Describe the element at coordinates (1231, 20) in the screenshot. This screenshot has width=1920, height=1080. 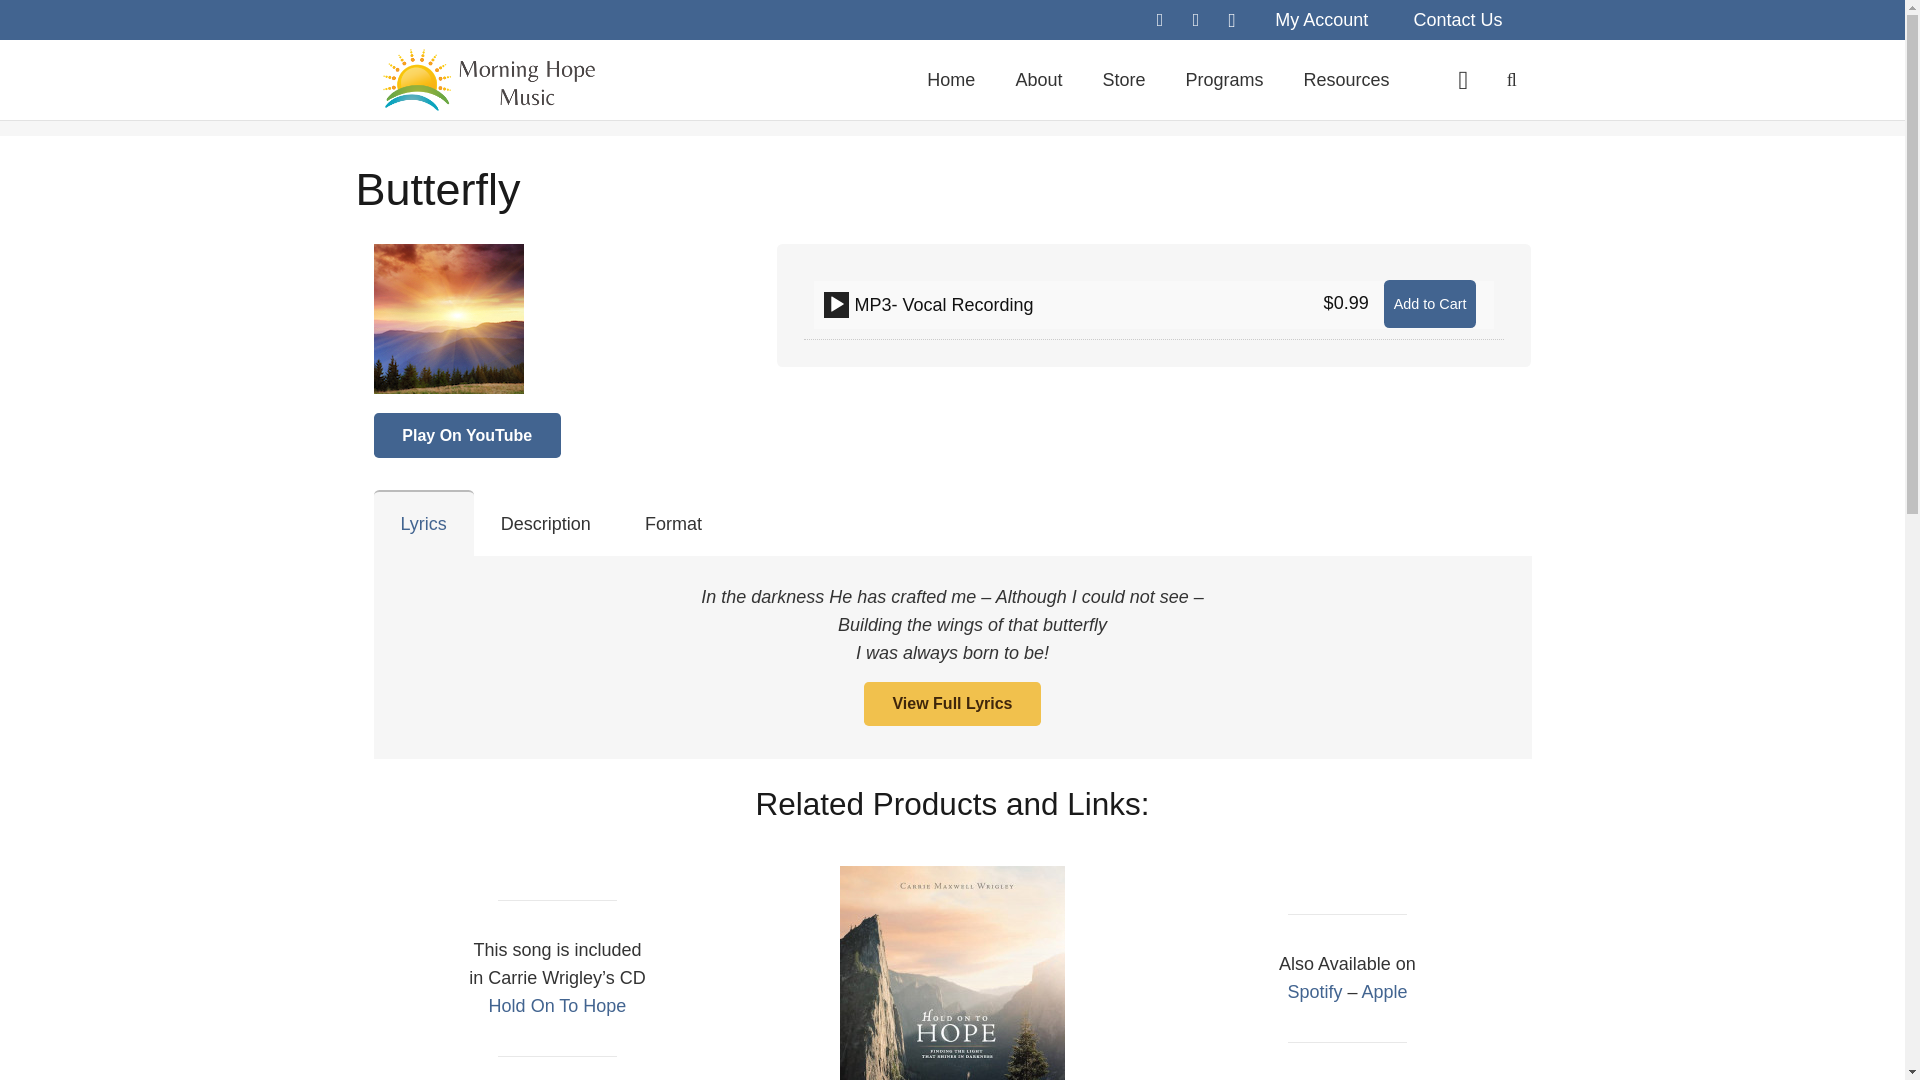
I see `Instagram` at that location.